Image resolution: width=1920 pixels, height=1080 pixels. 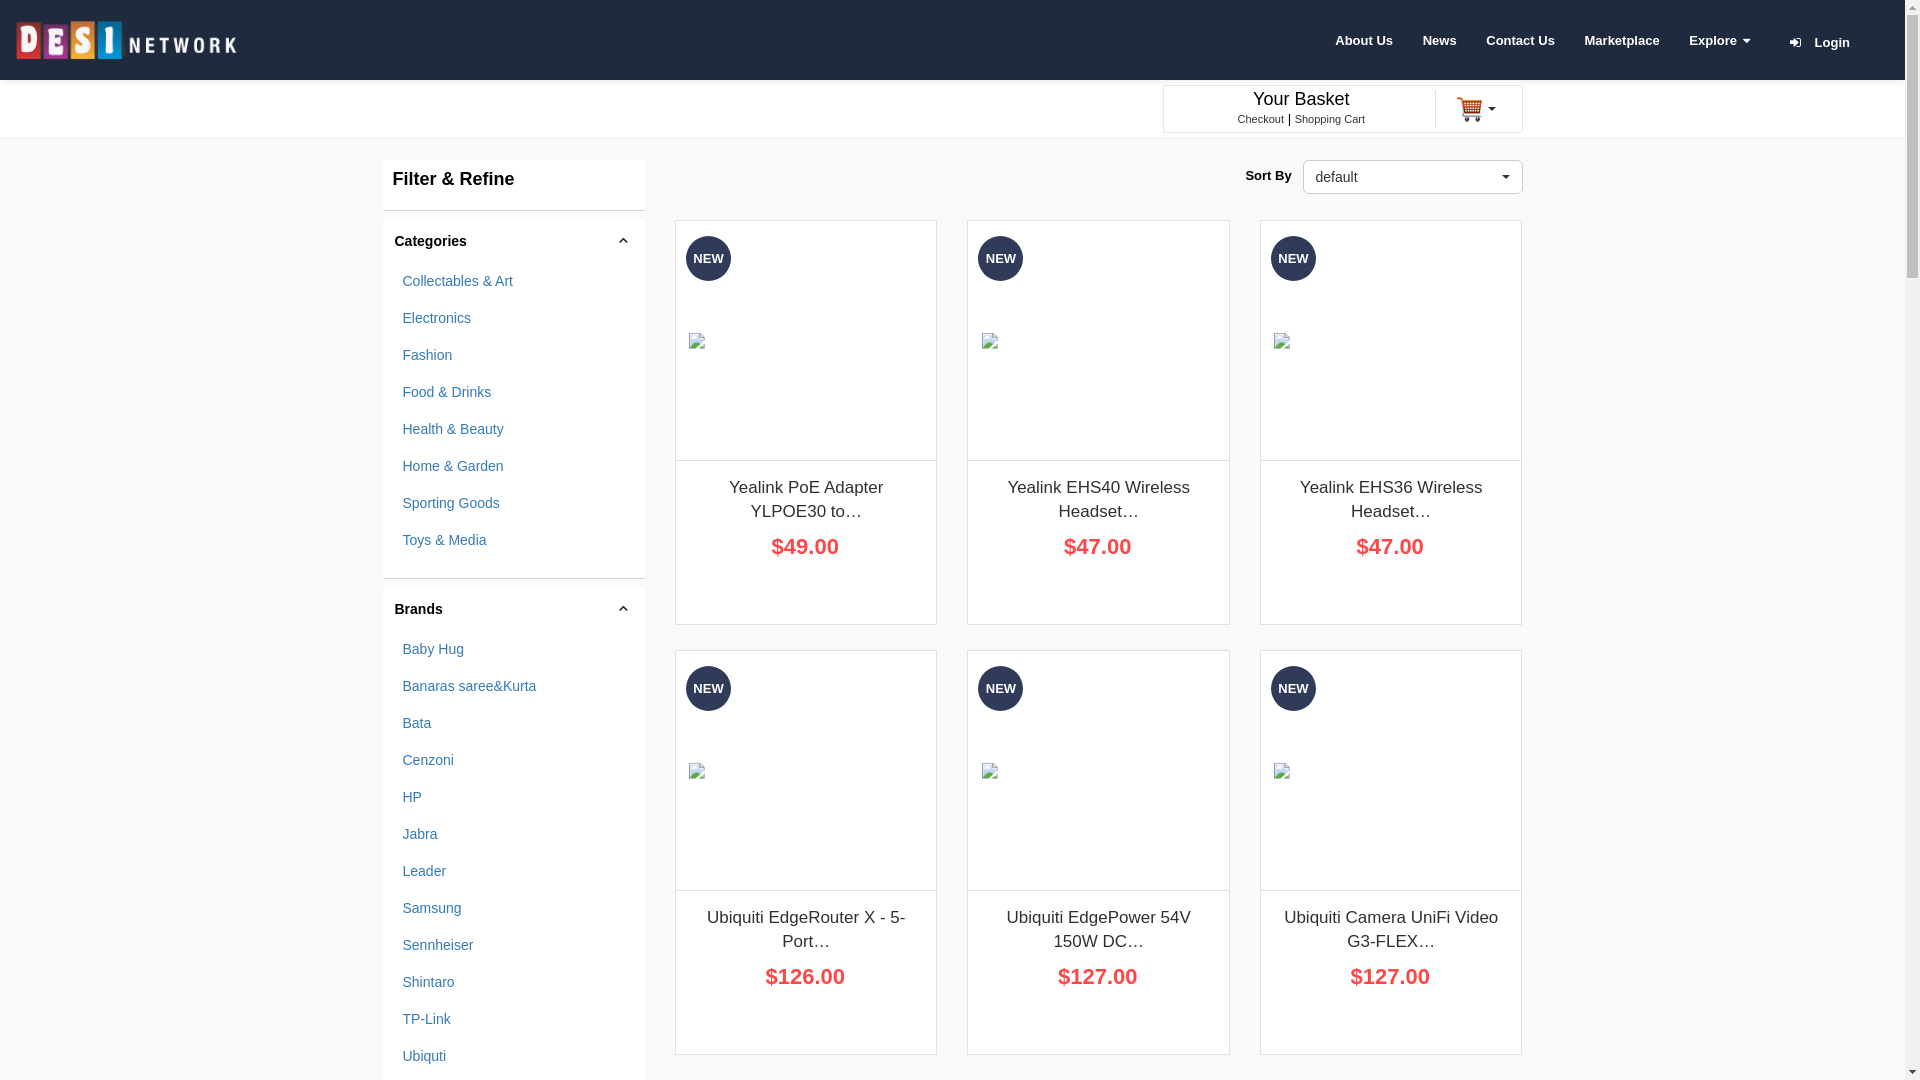 What do you see at coordinates (1720, 40) in the screenshot?
I see `Explore` at bounding box center [1720, 40].